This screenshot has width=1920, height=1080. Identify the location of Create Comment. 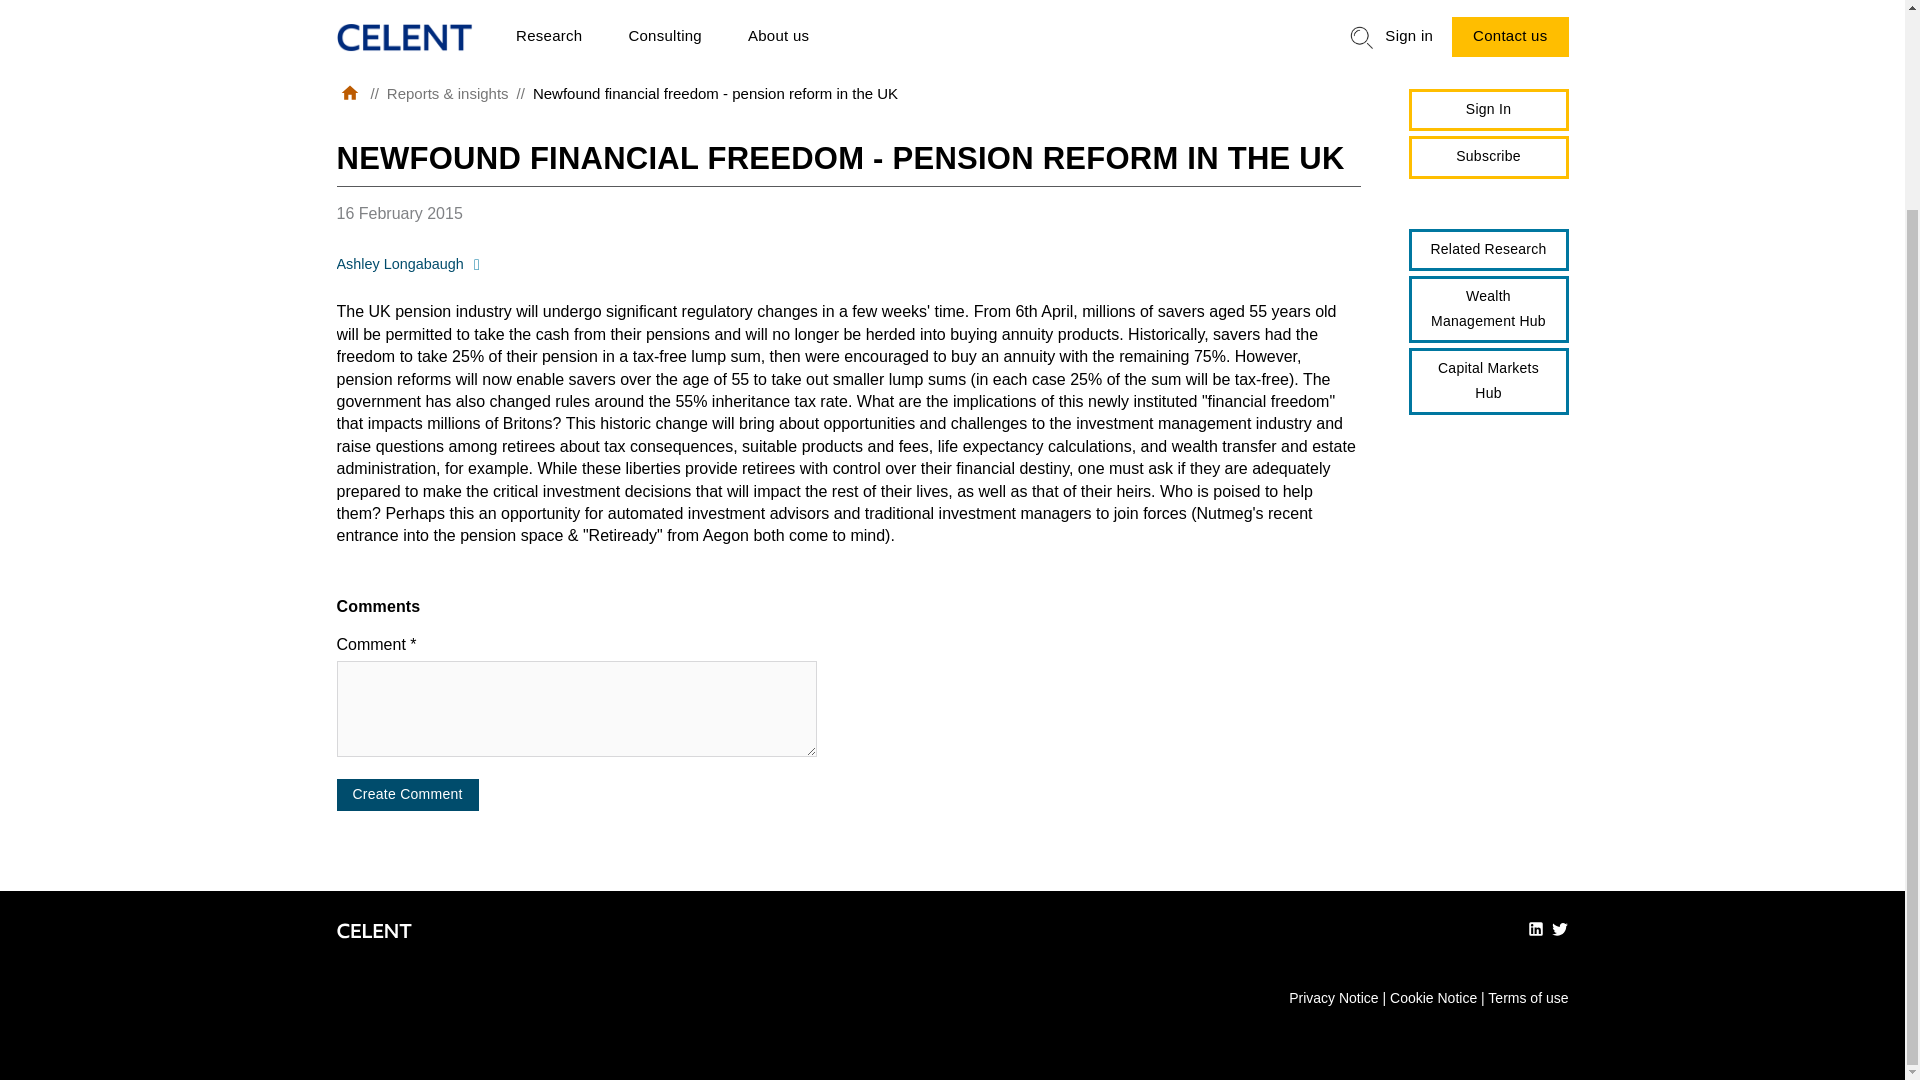
(407, 794).